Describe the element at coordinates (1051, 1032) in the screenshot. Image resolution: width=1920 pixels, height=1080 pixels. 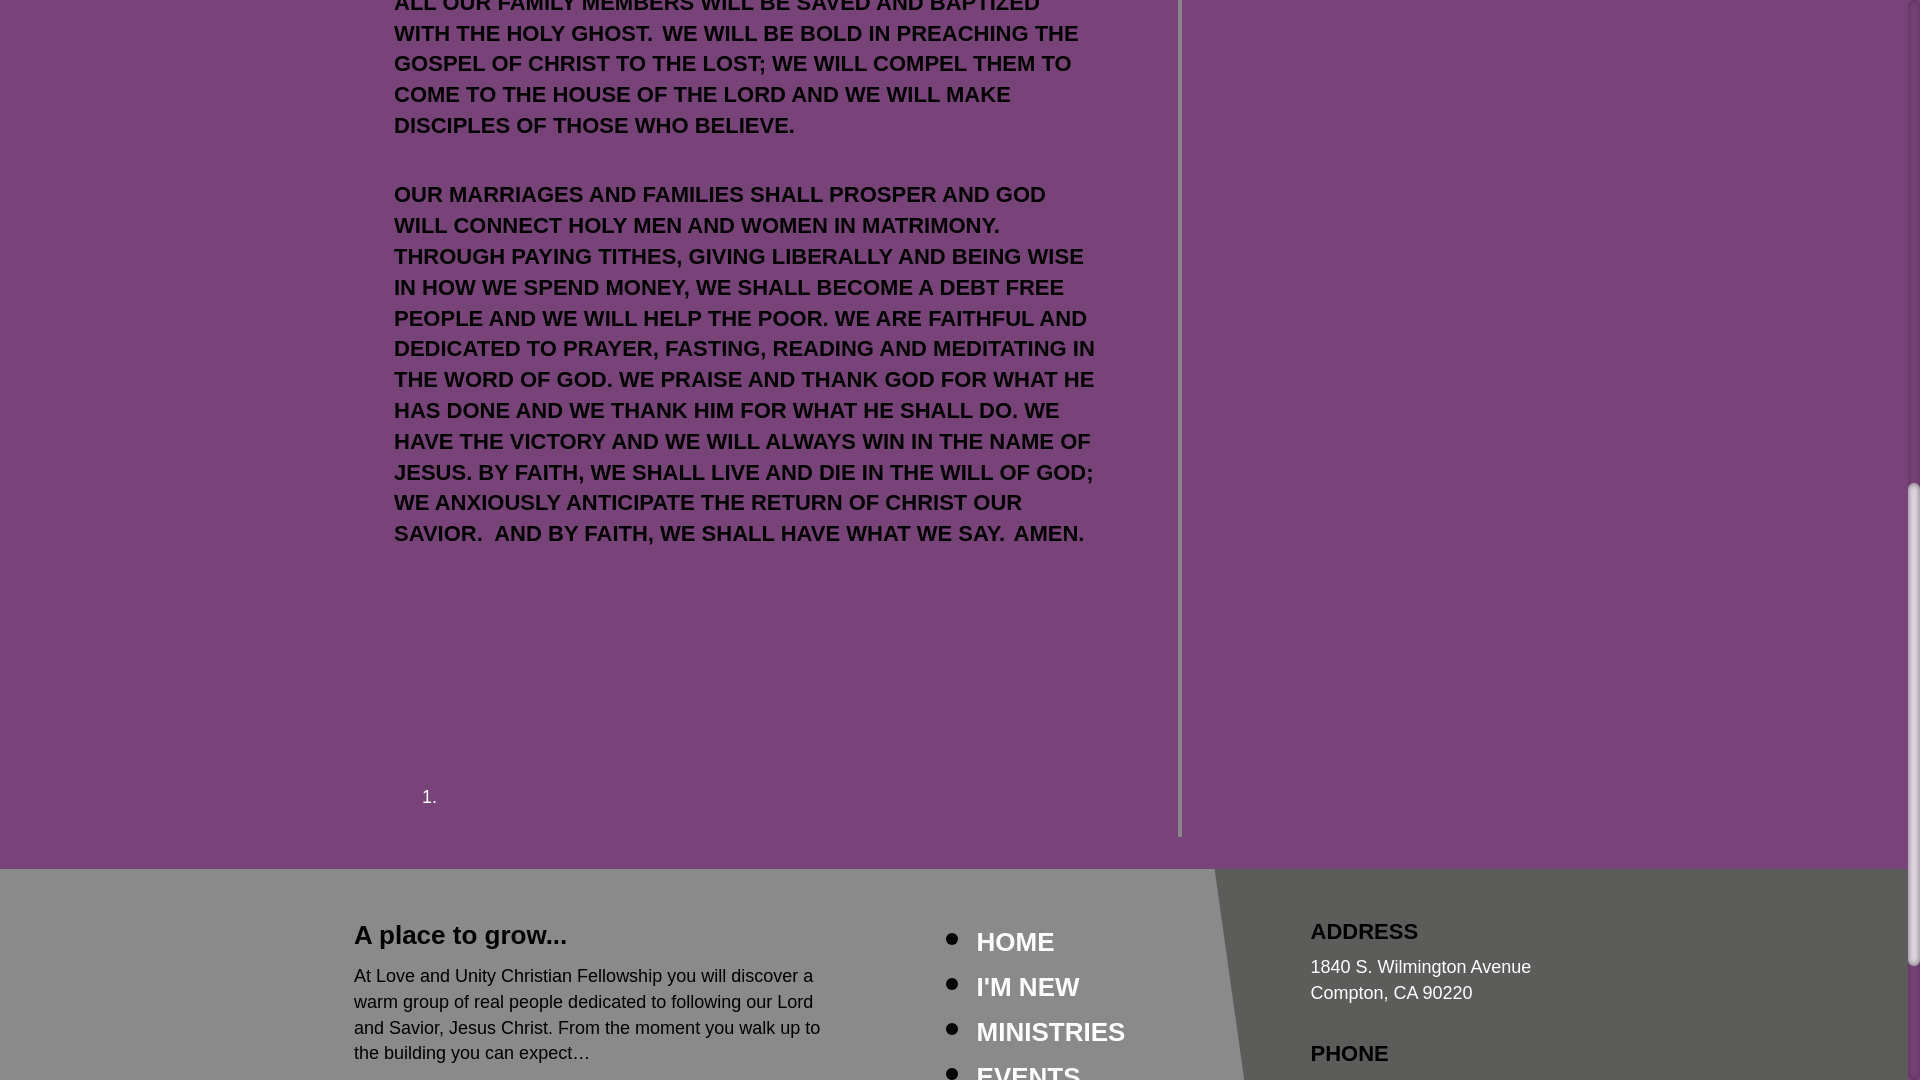
I see `Ministries` at that location.